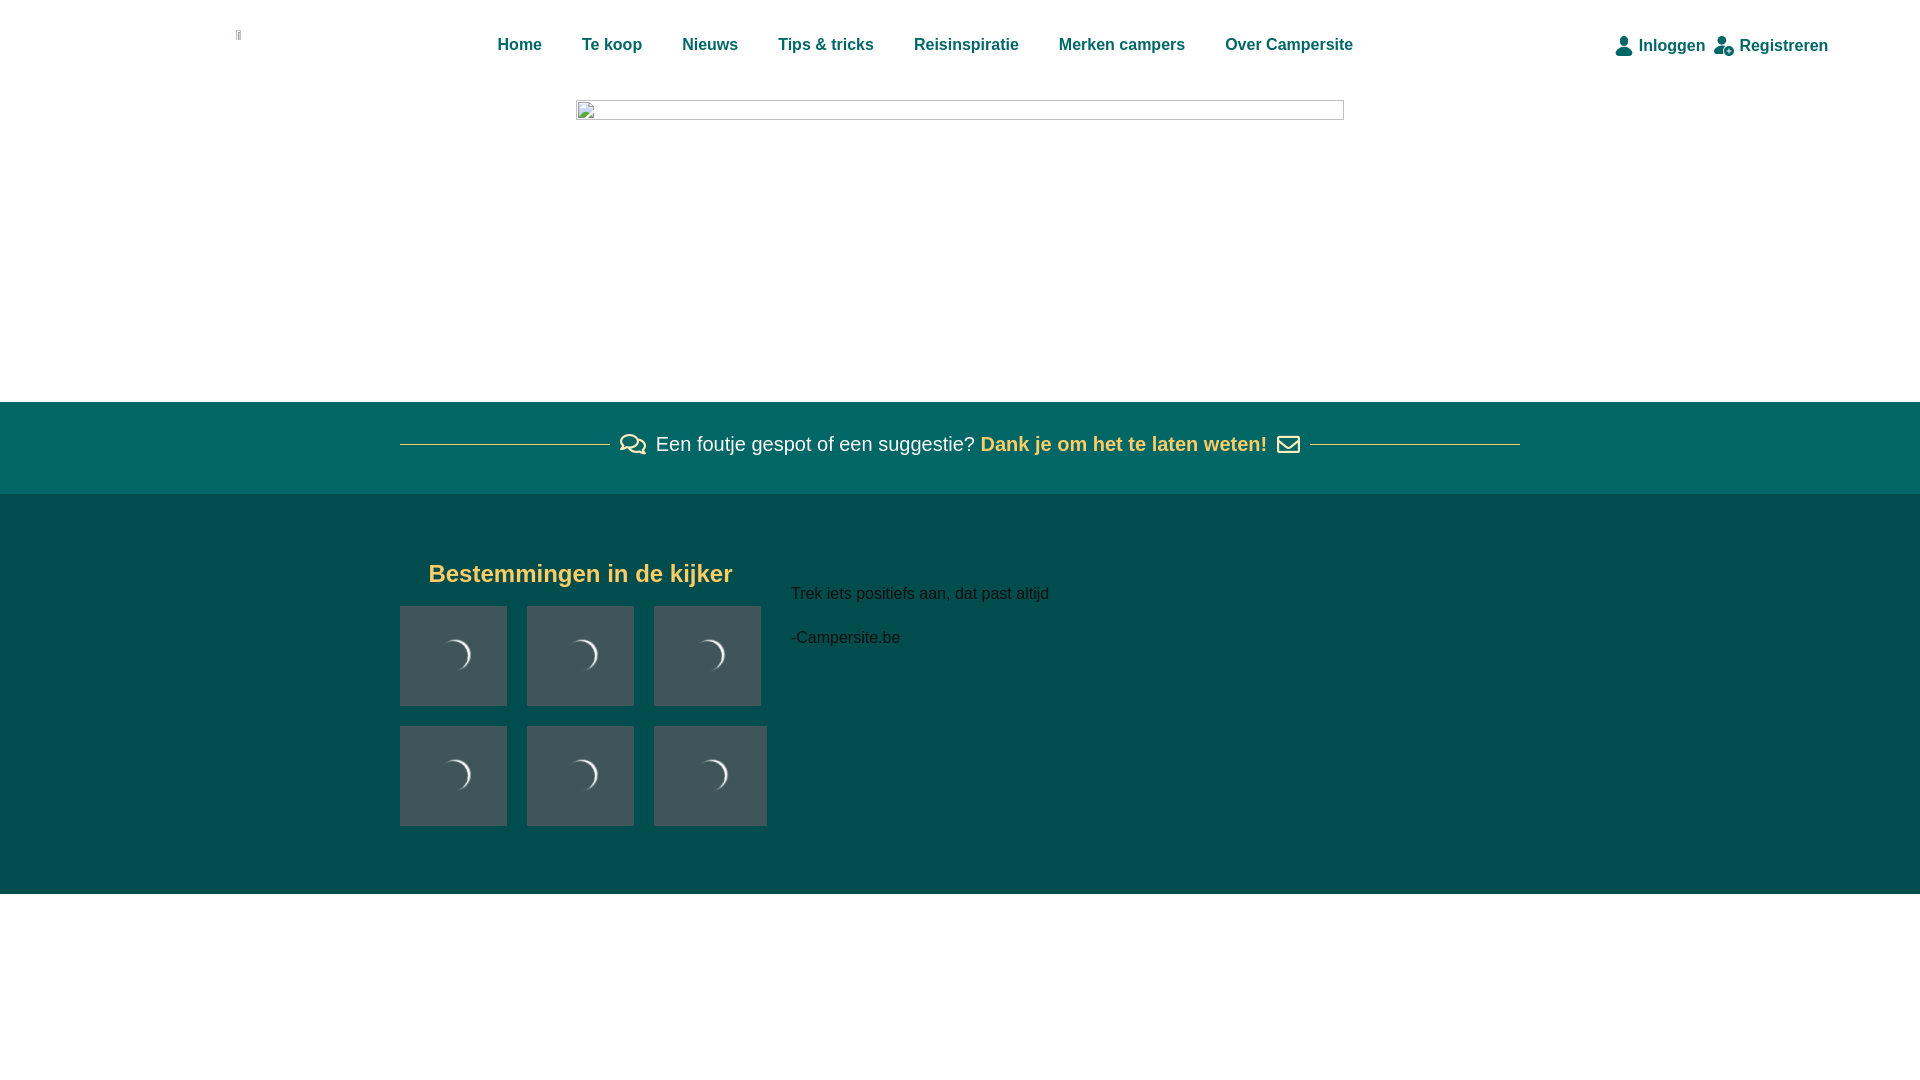  What do you see at coordinates (612, 45) in the screenshot?
I see `Te koop` at bounding box center [612, 45].